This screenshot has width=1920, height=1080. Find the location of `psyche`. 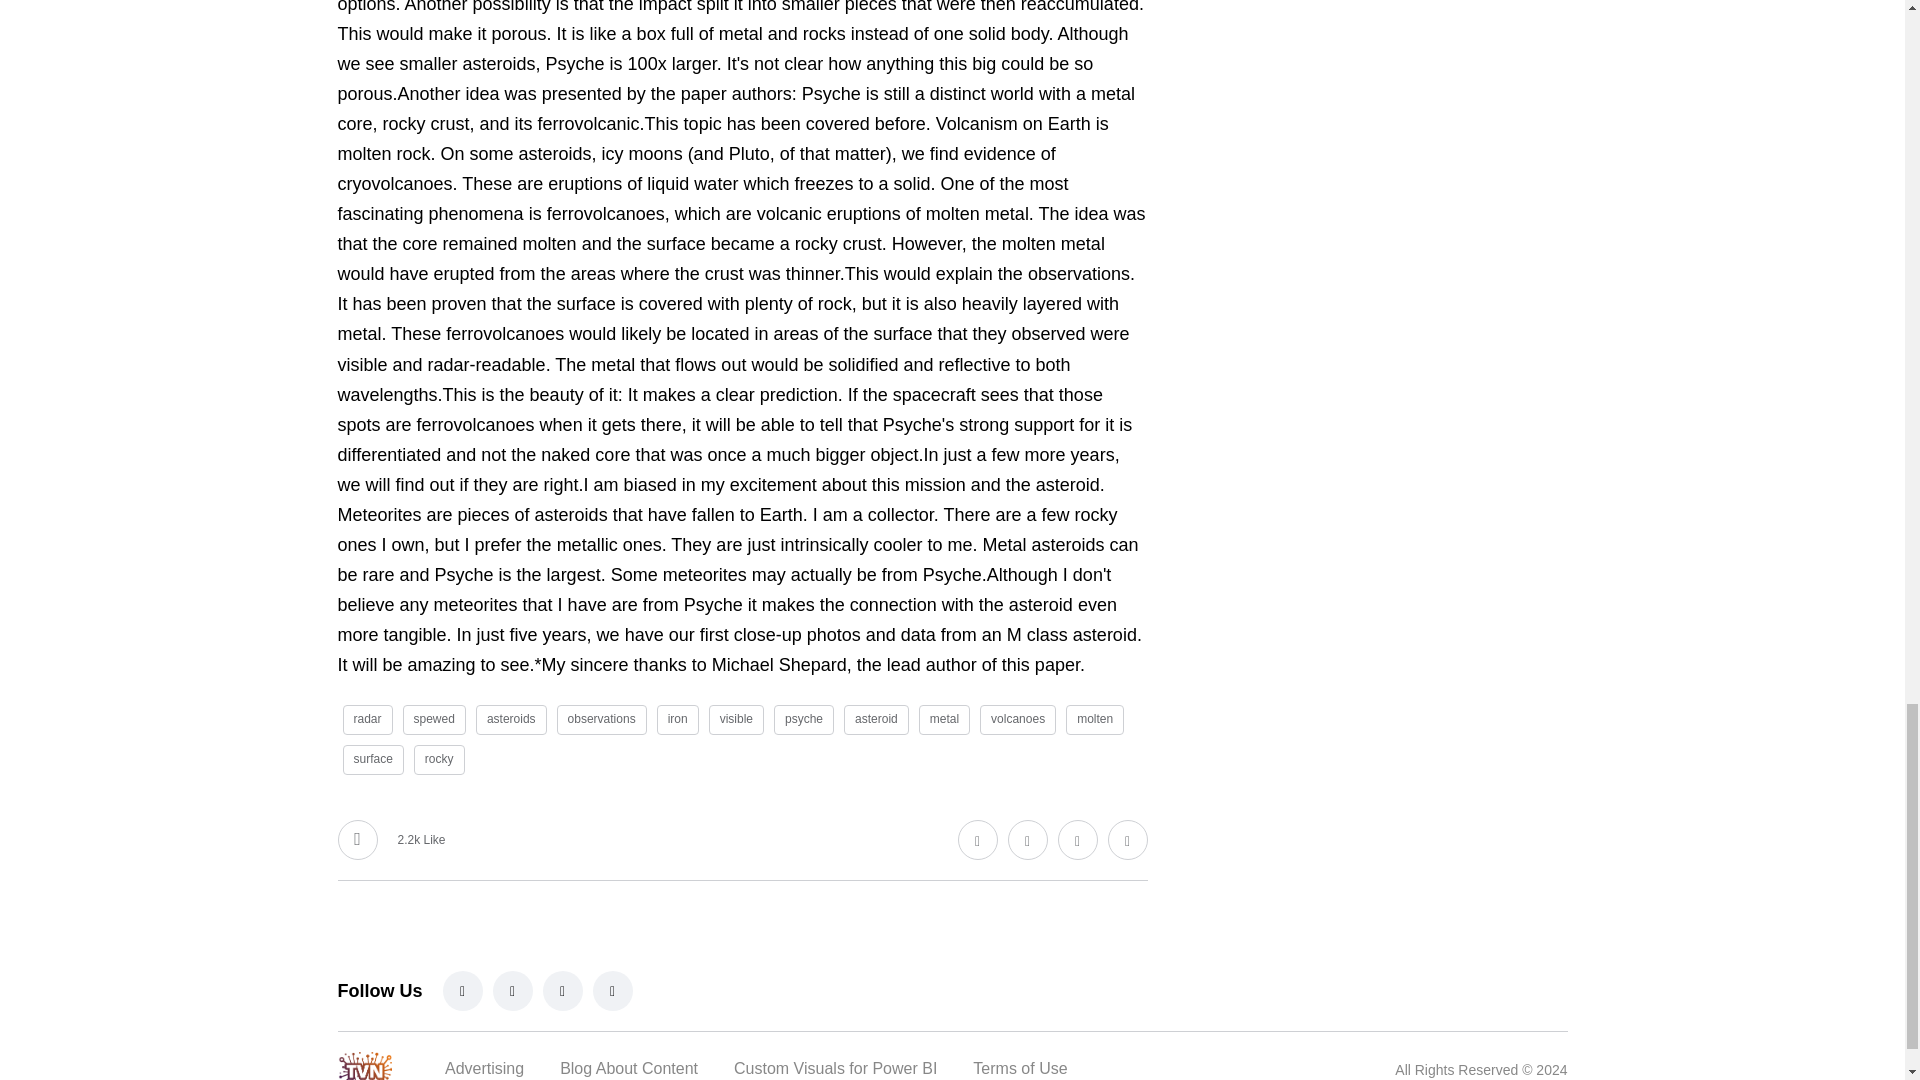

psyche is located at coordinates (803, 720).